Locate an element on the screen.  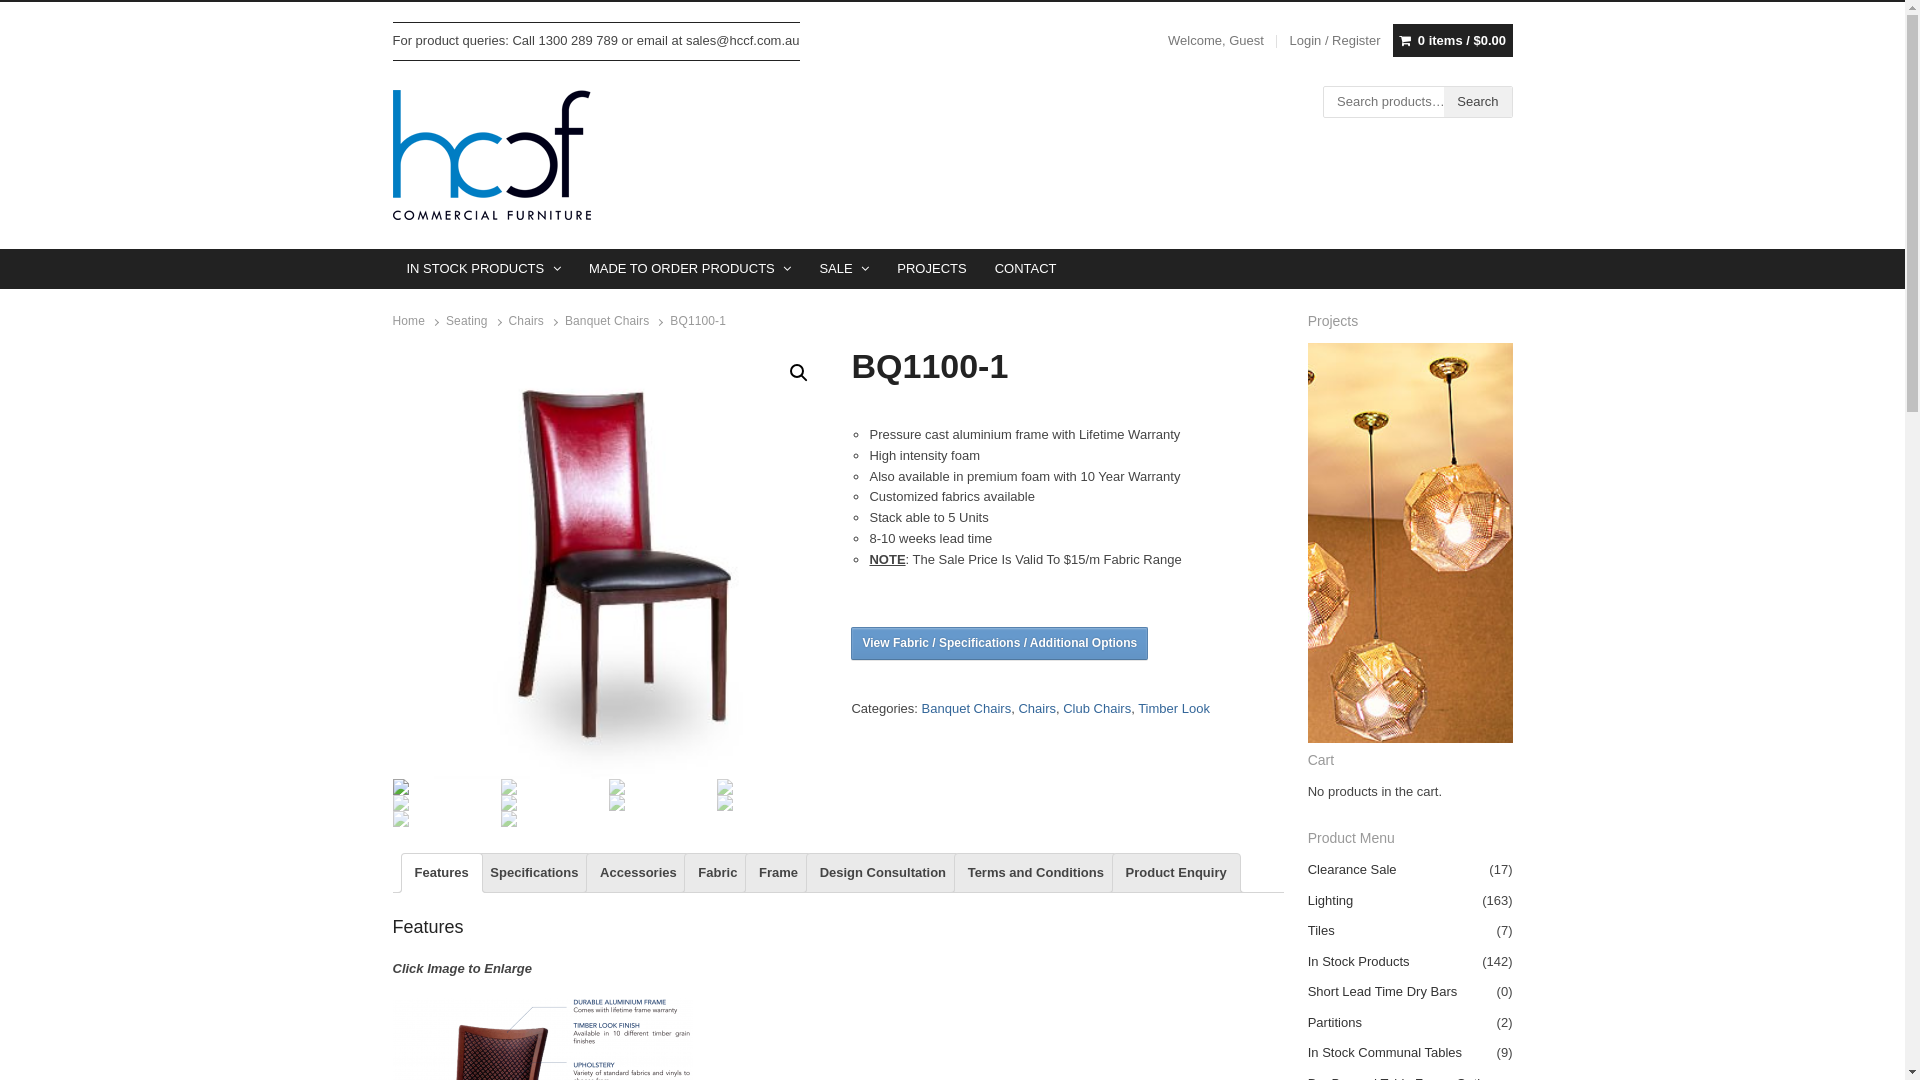
Banquet Chairs is located at coordinates (607, 321).